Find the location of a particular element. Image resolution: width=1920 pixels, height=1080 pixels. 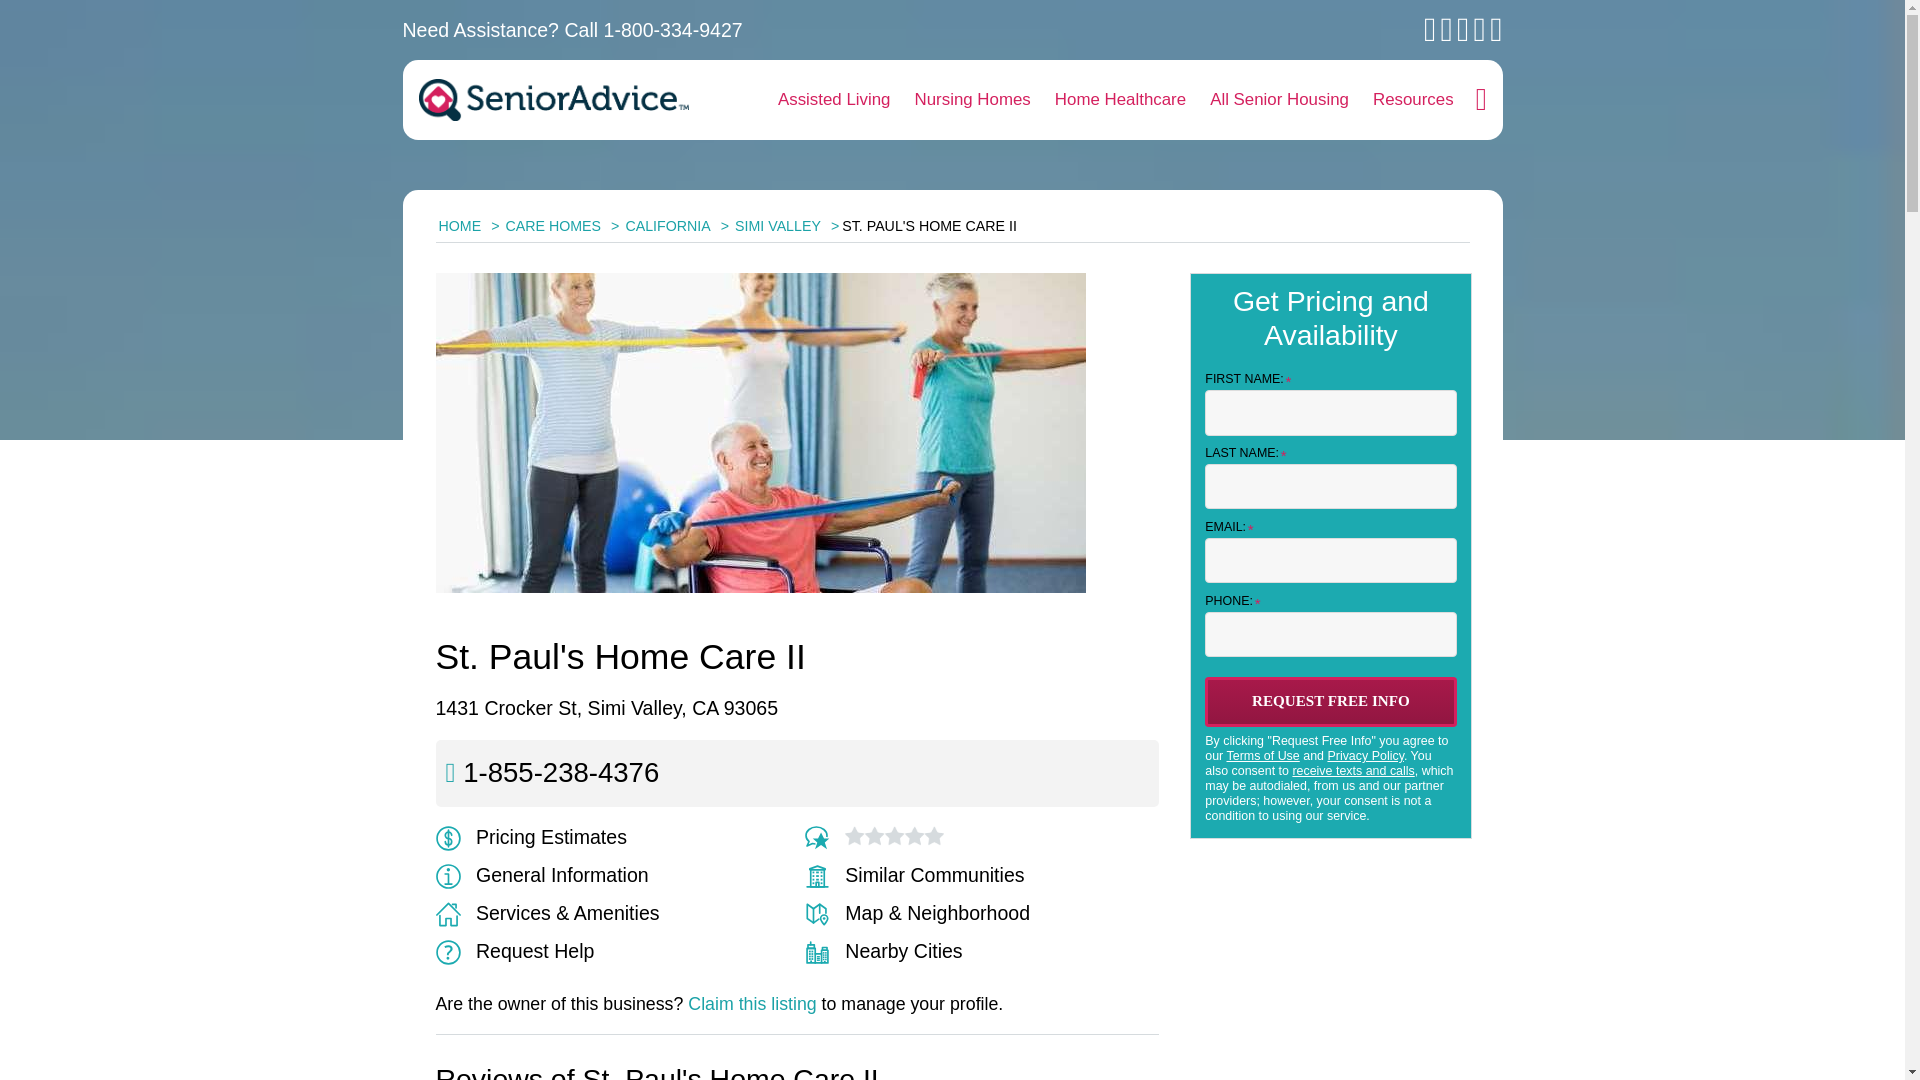

0 Stars is located at coordinates (894, 836).